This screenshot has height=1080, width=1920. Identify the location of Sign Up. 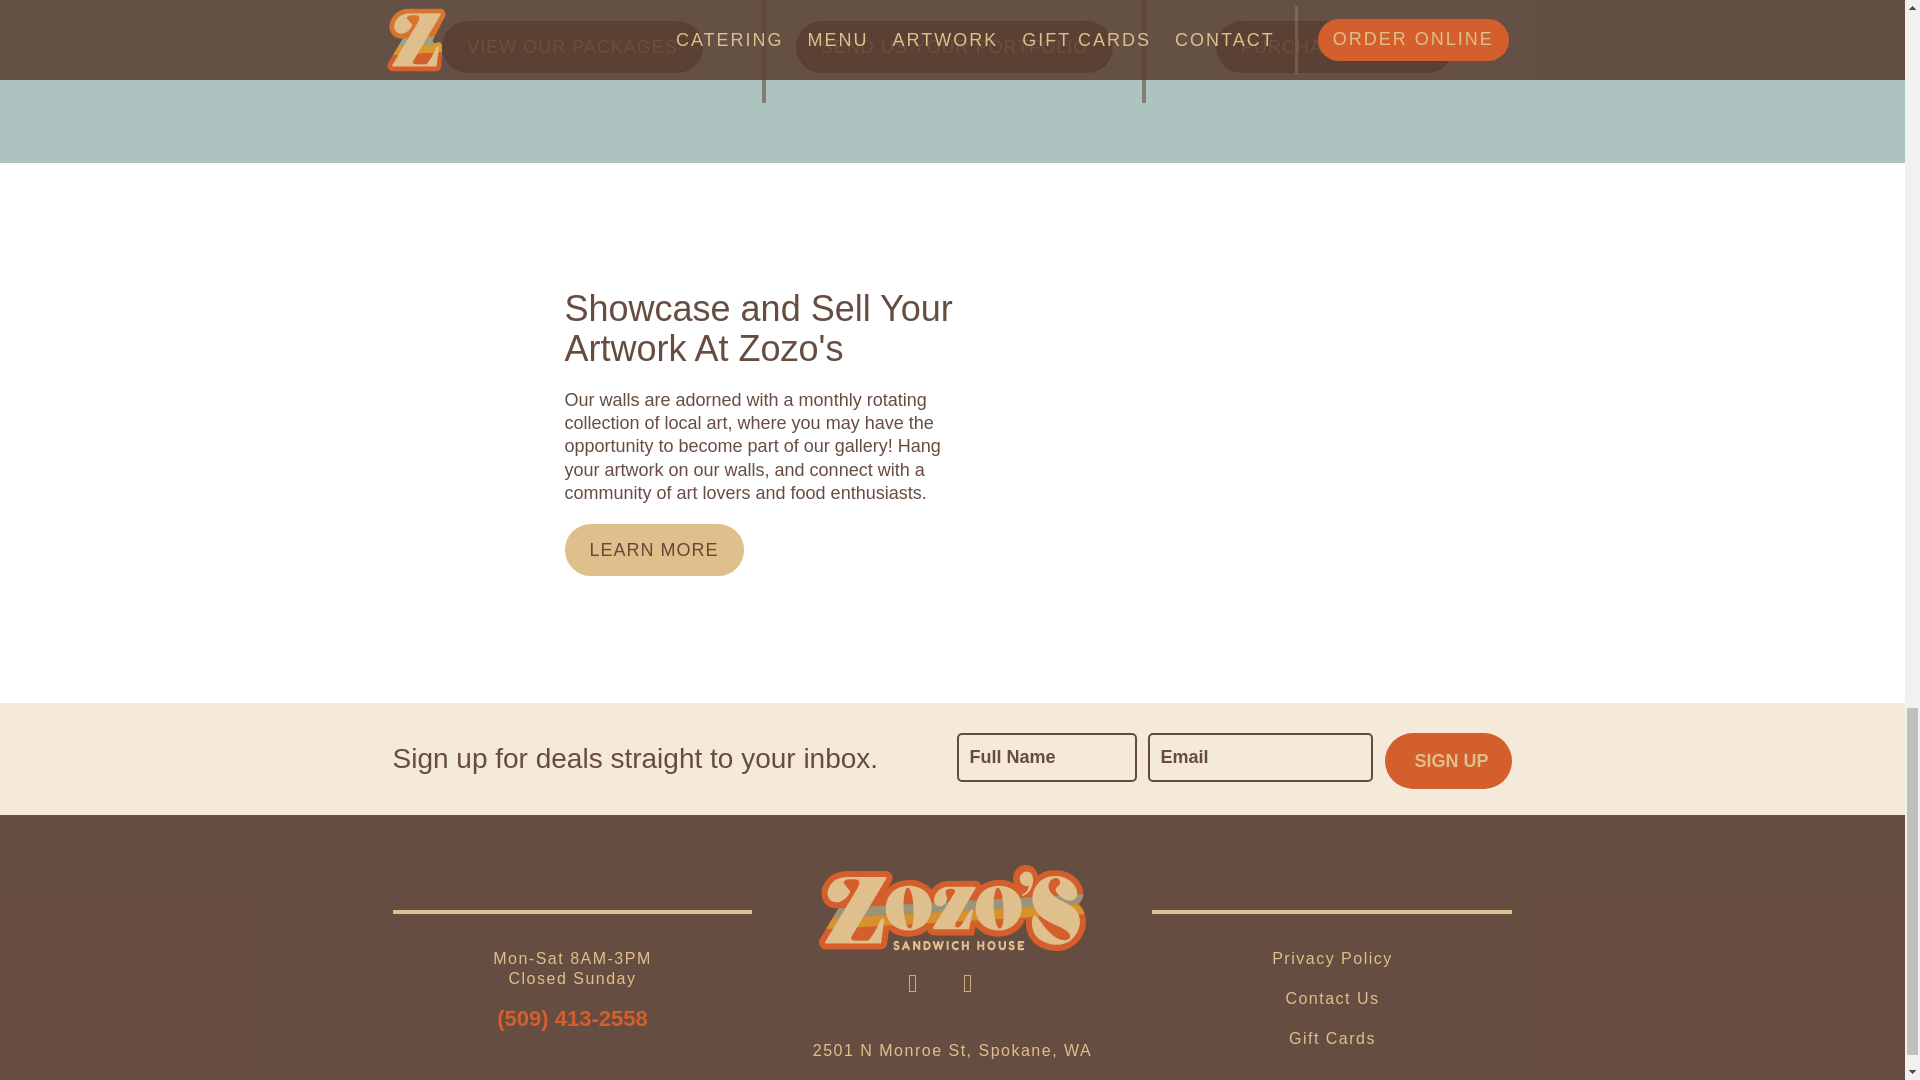
(1448, 761).